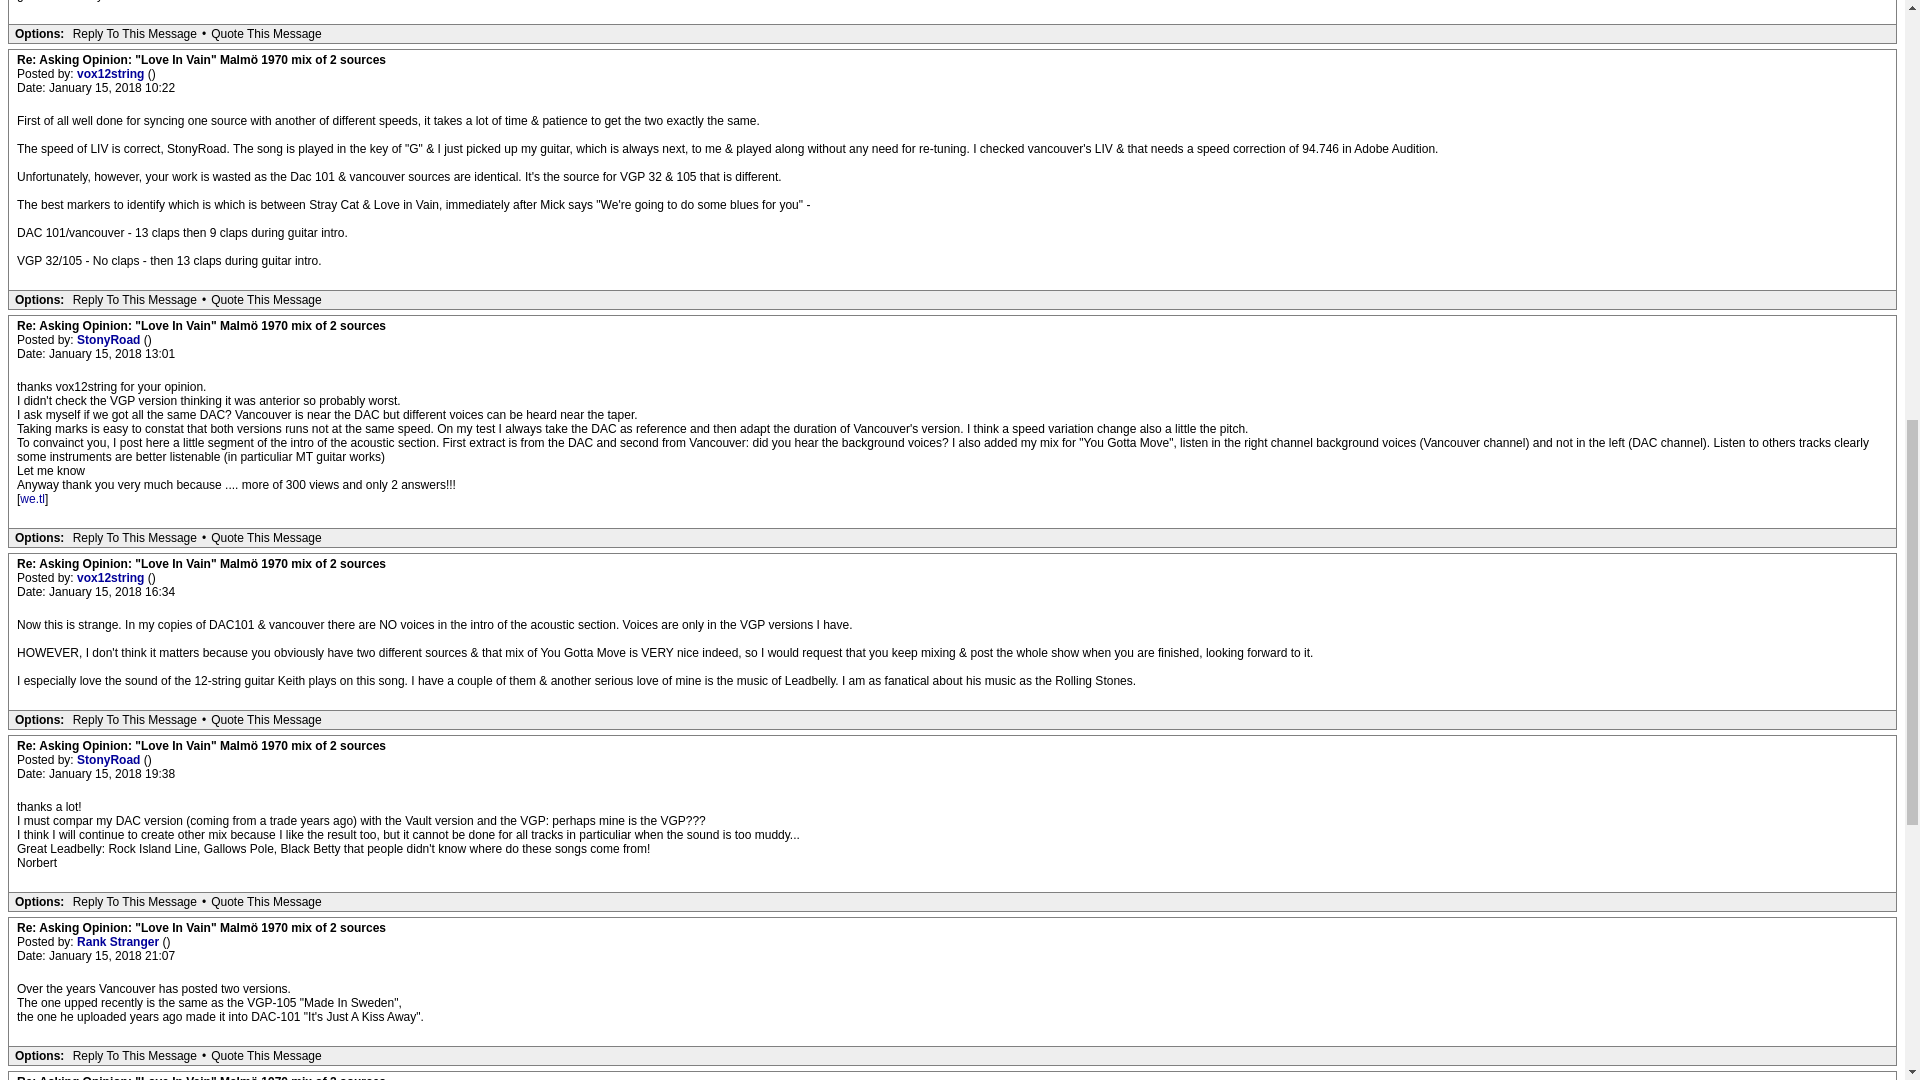 This screenshot has width=1920, height=1080. Describe the element at coordinates (112, 74) in the screenshot. I see `vox12string` at that location.